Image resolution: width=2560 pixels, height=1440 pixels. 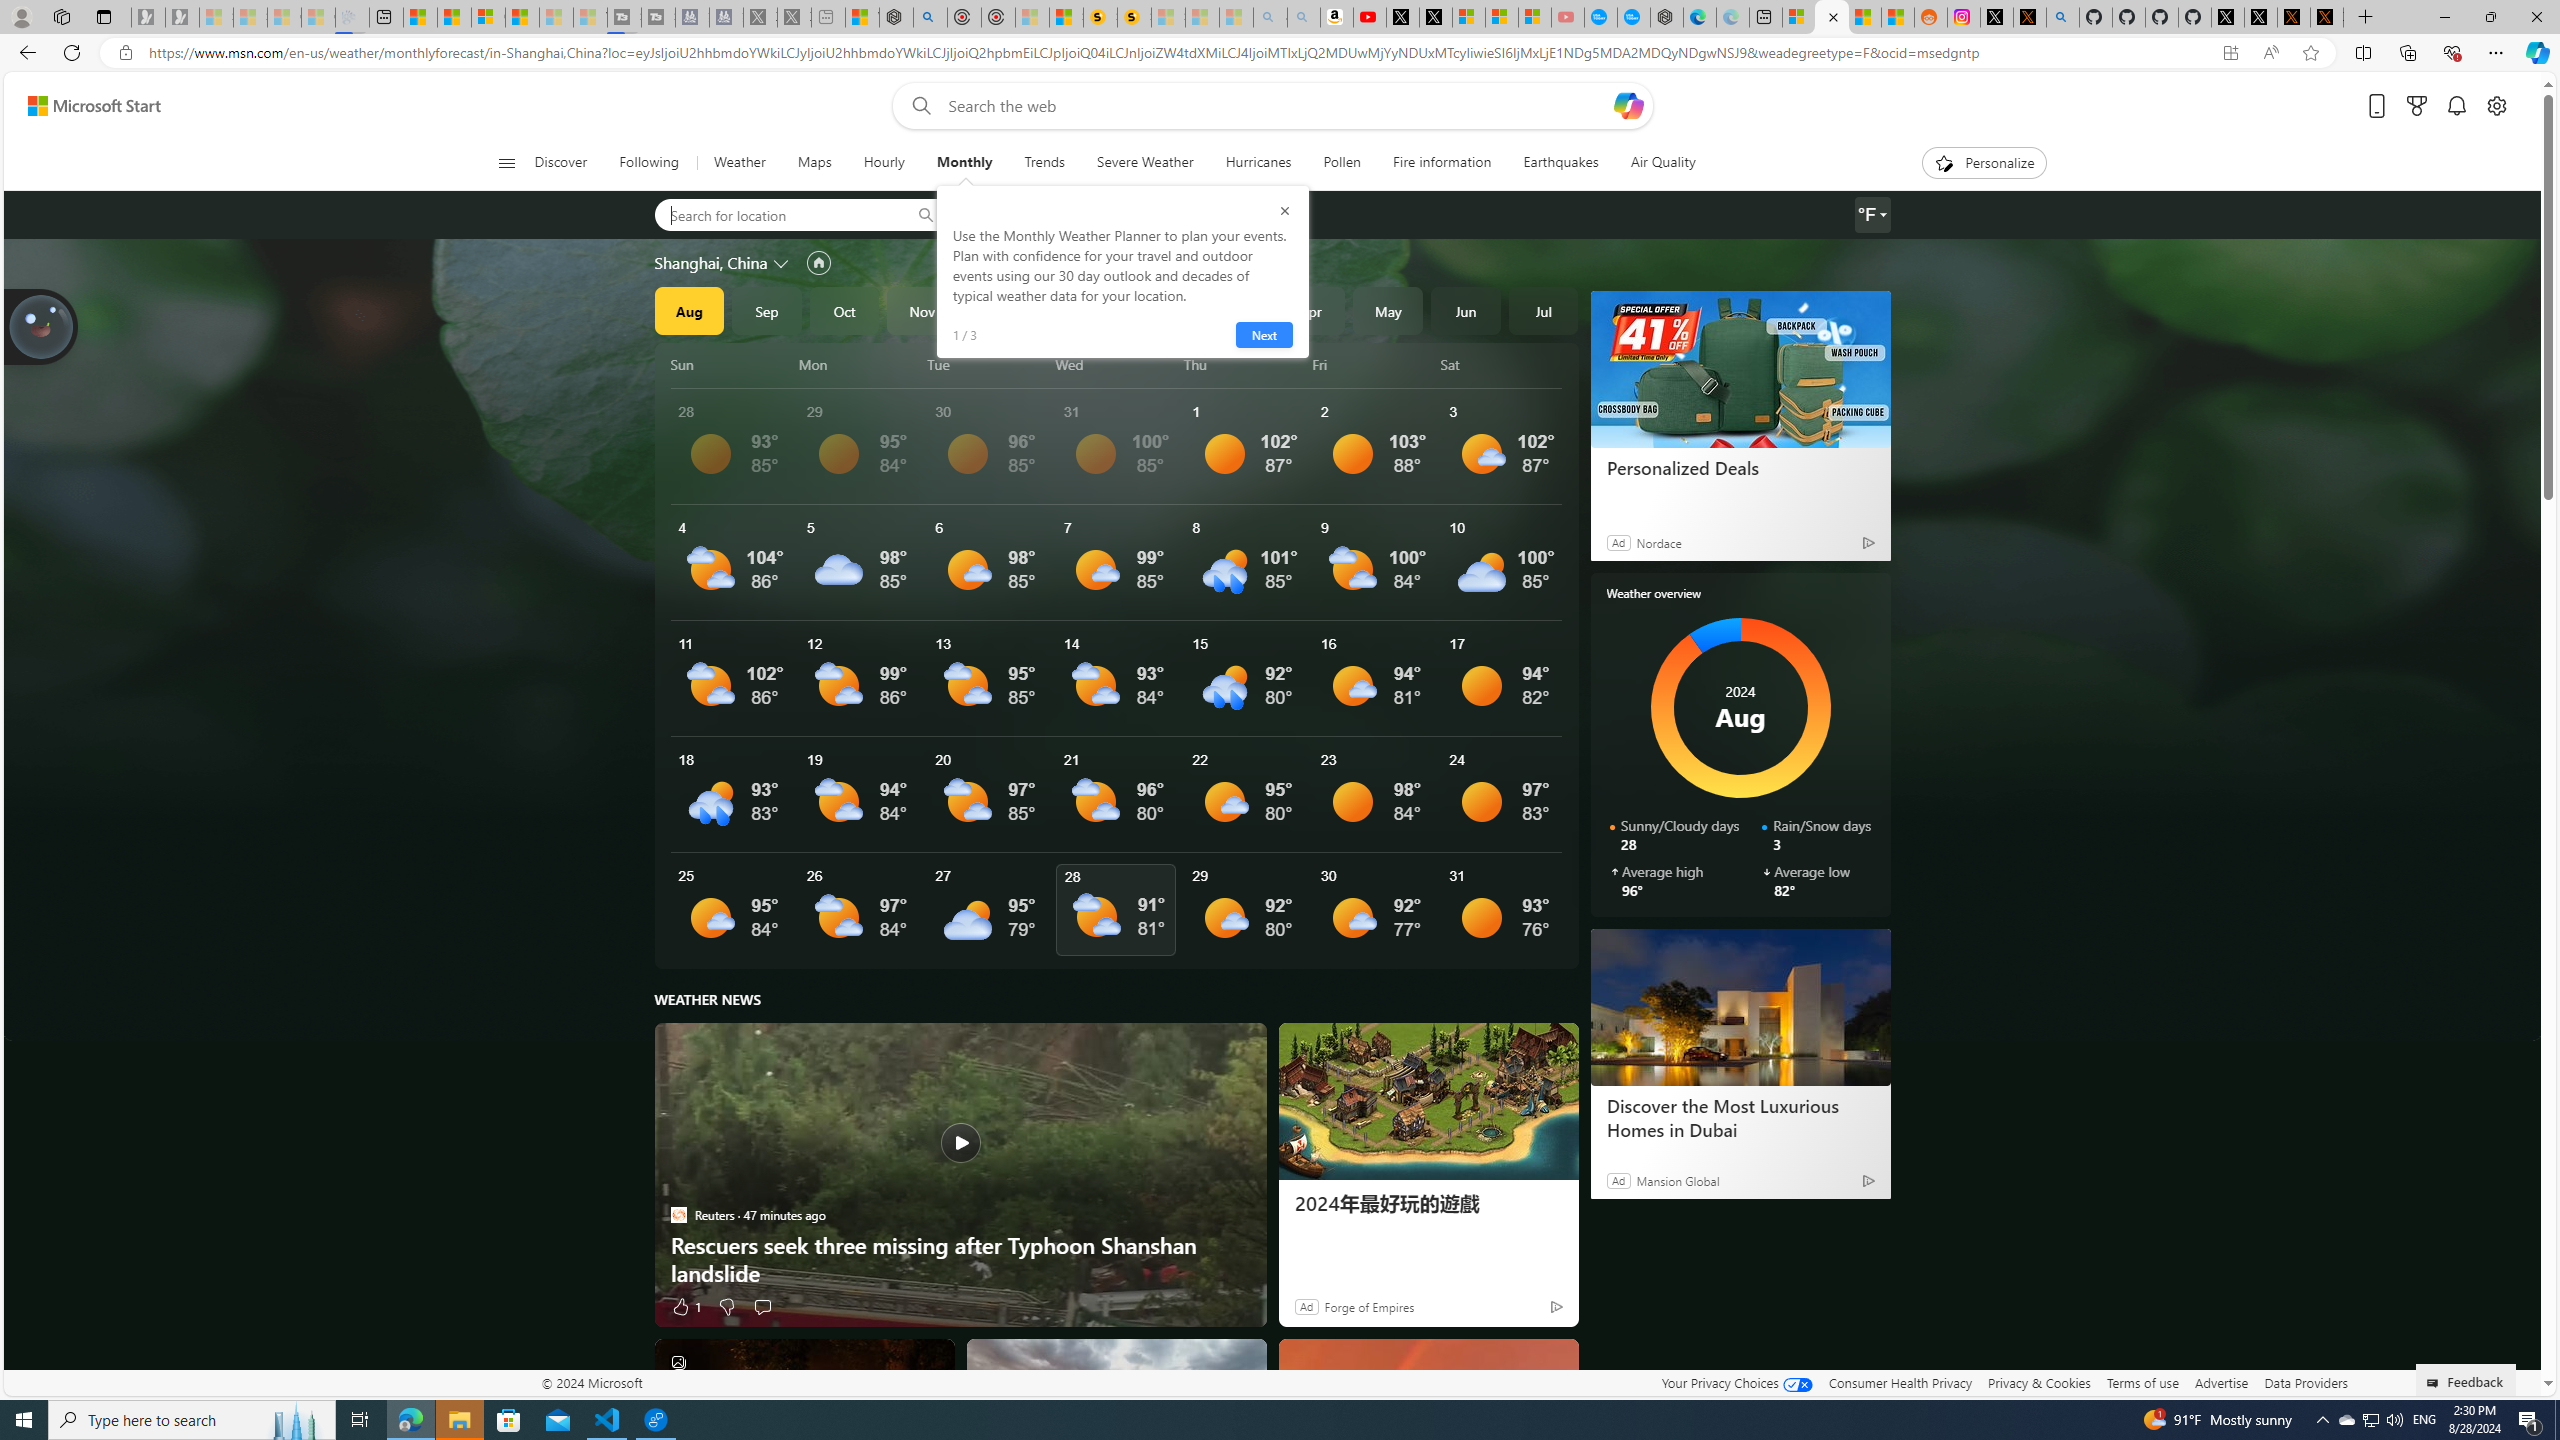 What do you see at coordinates (82, 106) in the screenshot?
I see `Skip to footer` at bounding box center [82, 106].